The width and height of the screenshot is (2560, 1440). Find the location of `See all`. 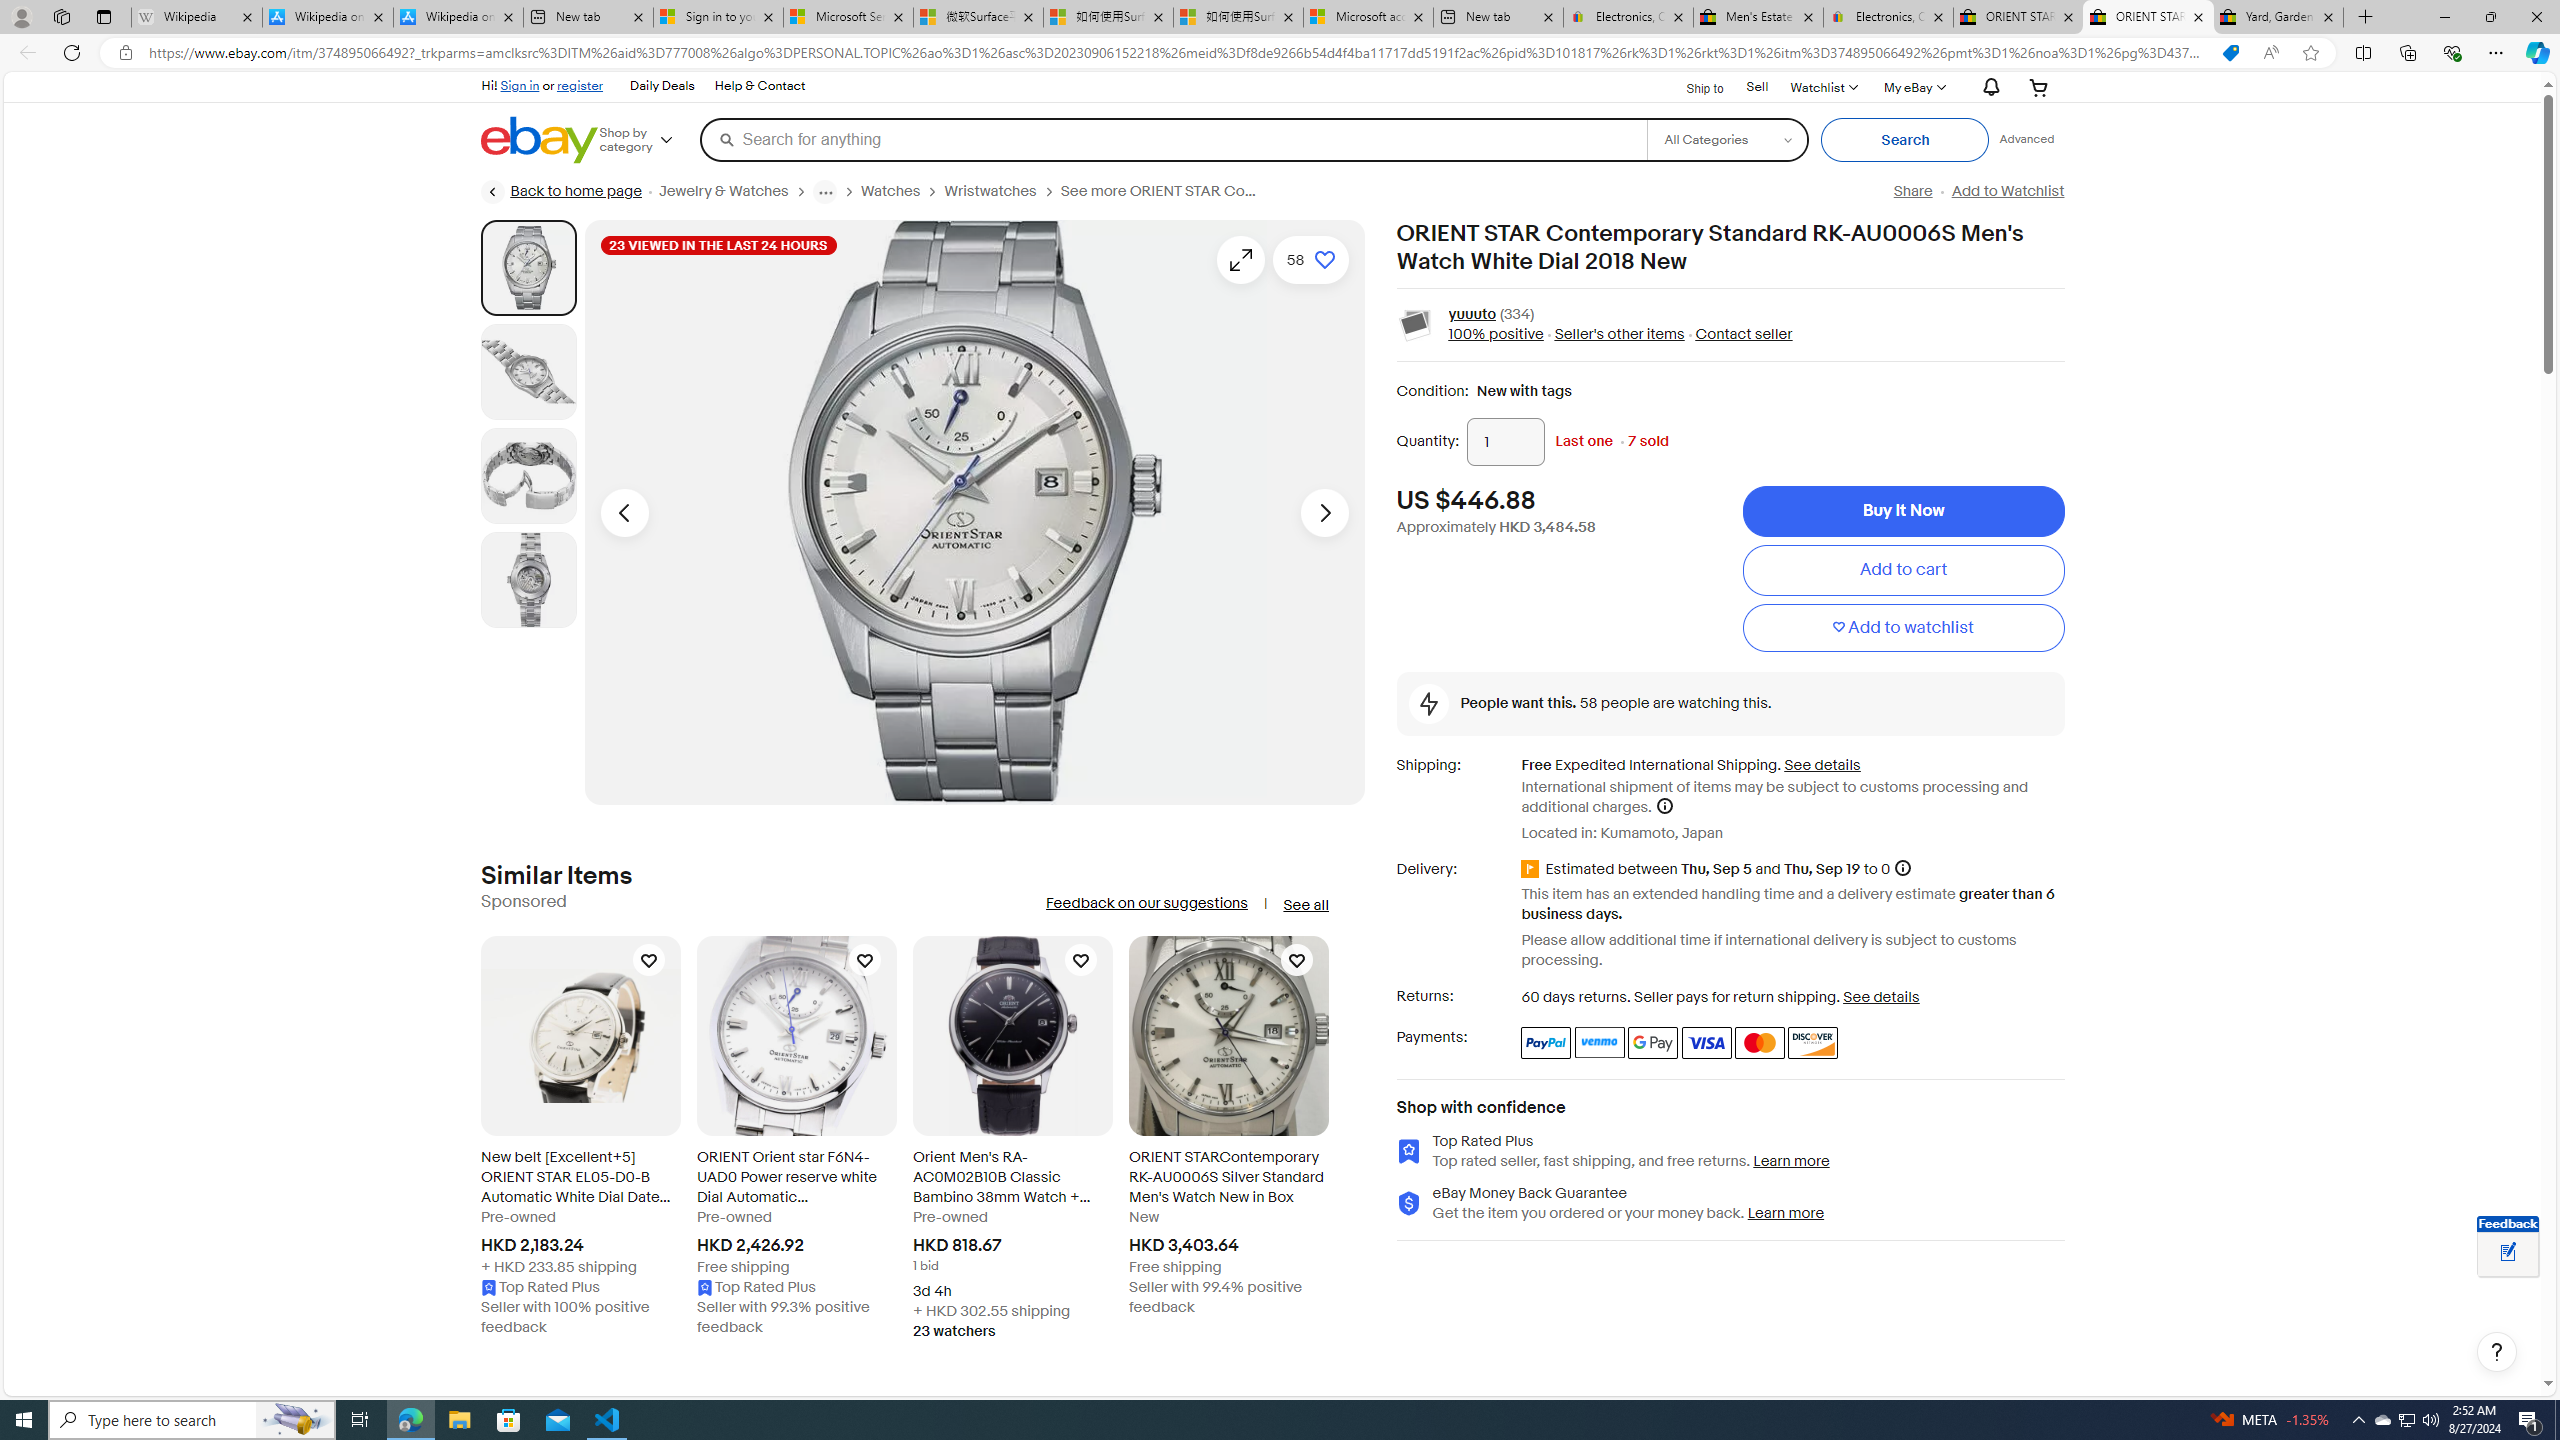

See all is located at coordinates (1305, 905).